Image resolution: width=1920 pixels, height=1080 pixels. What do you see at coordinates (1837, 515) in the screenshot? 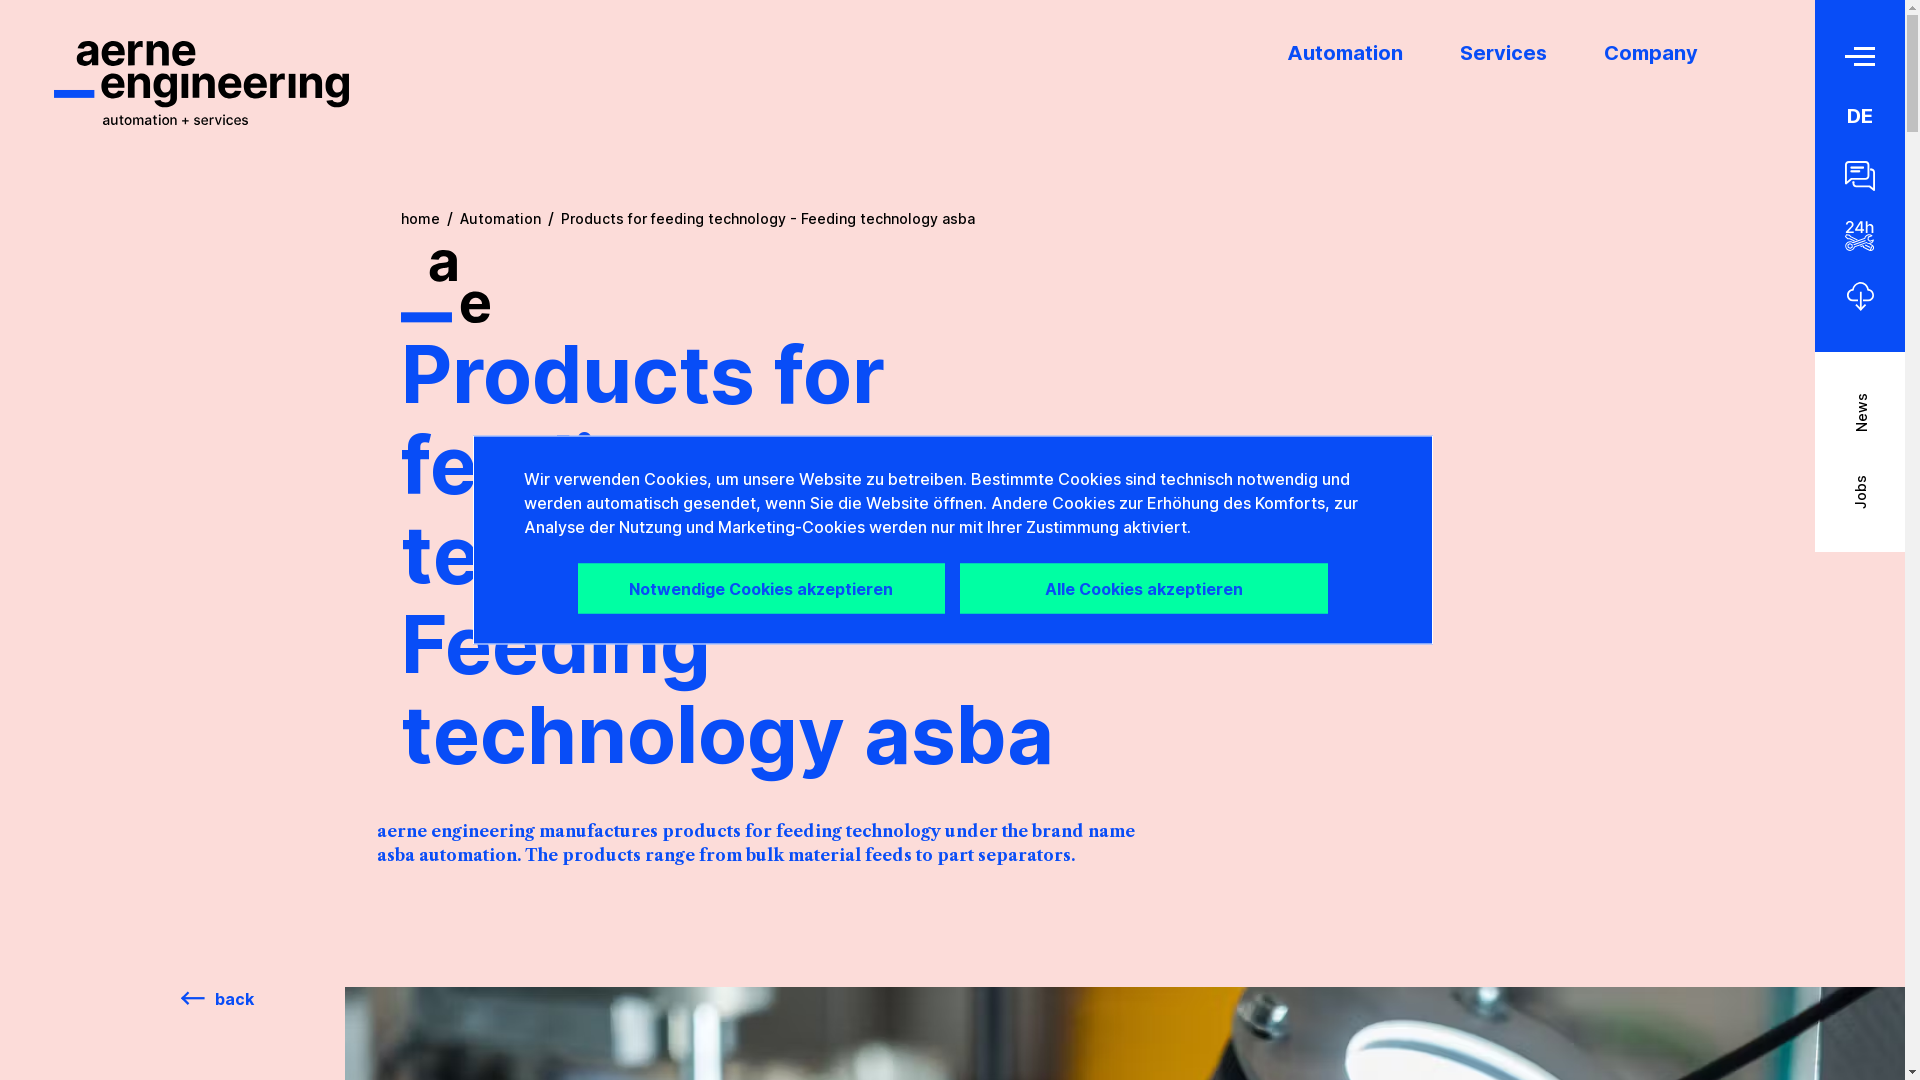
I see `Jobs` at bounding box center [1837, 515].